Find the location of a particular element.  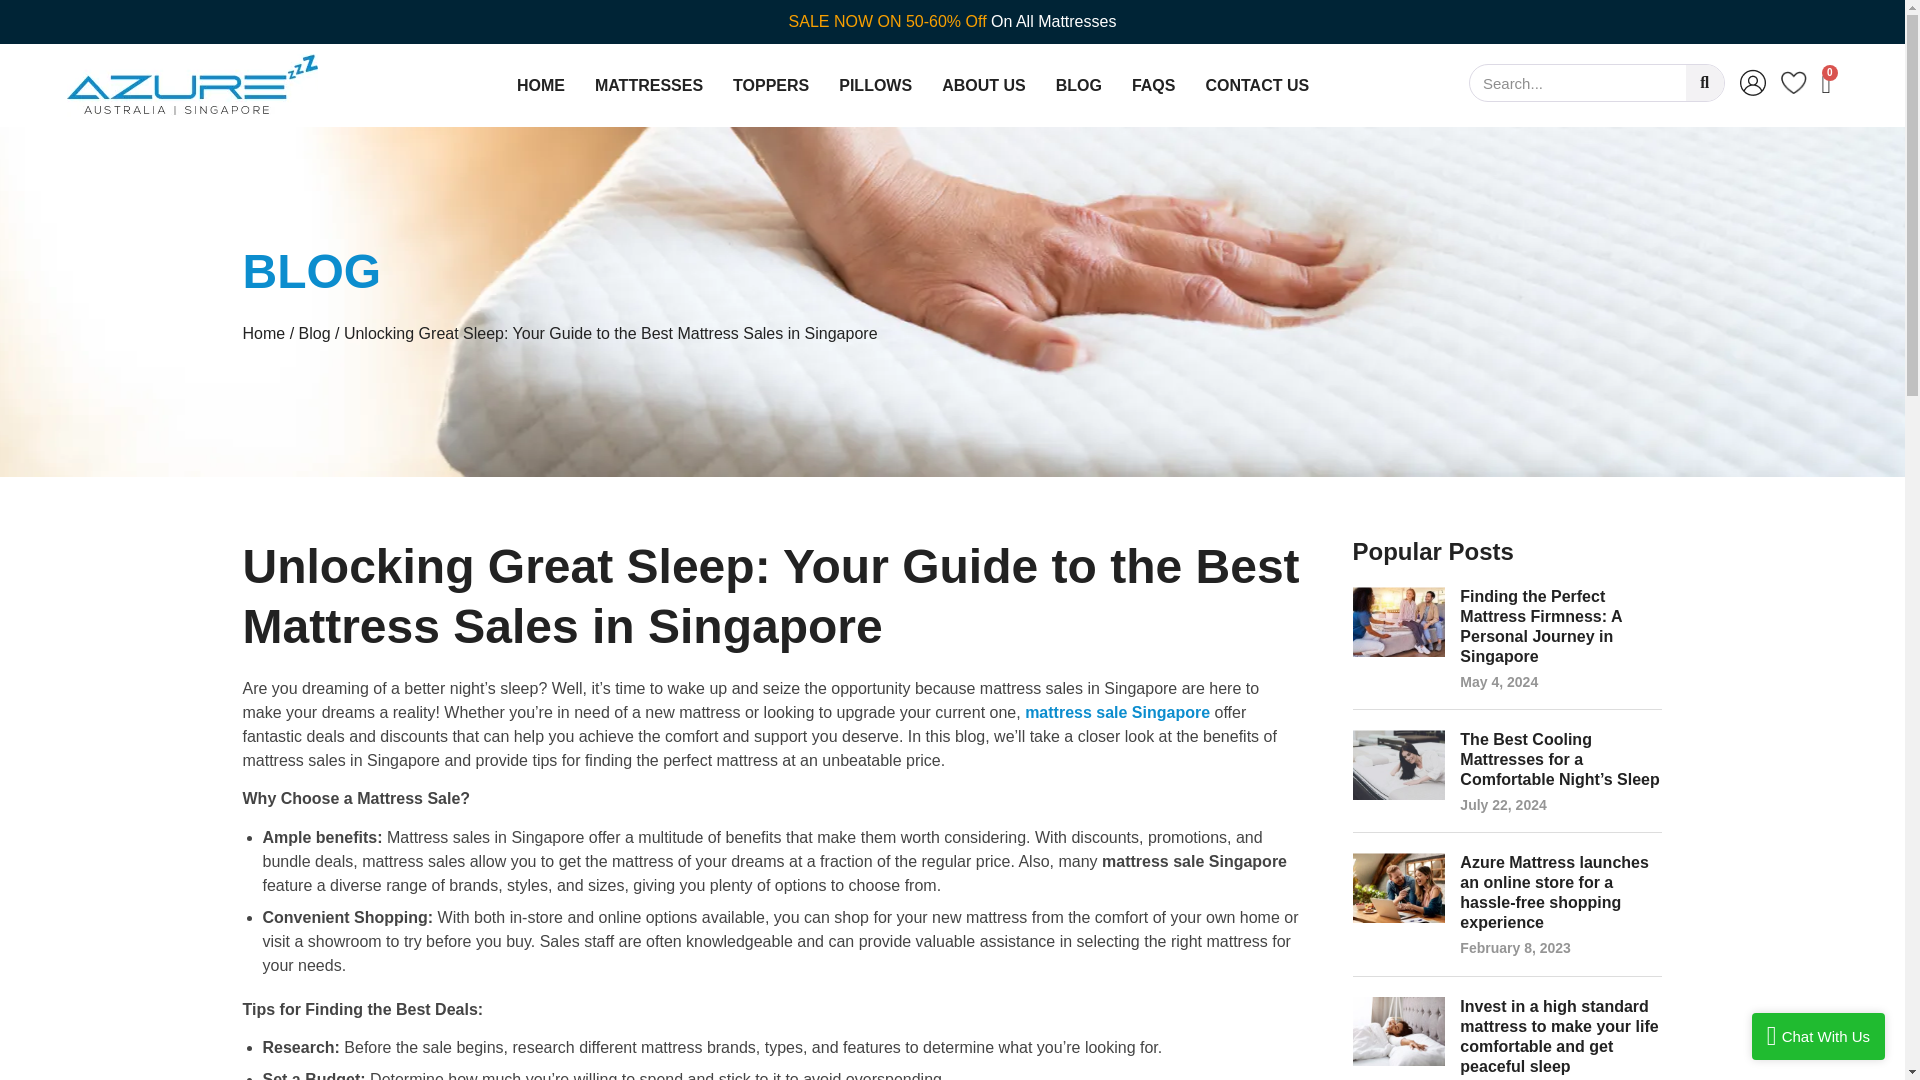

HOME is located at coordinates (540, 84).